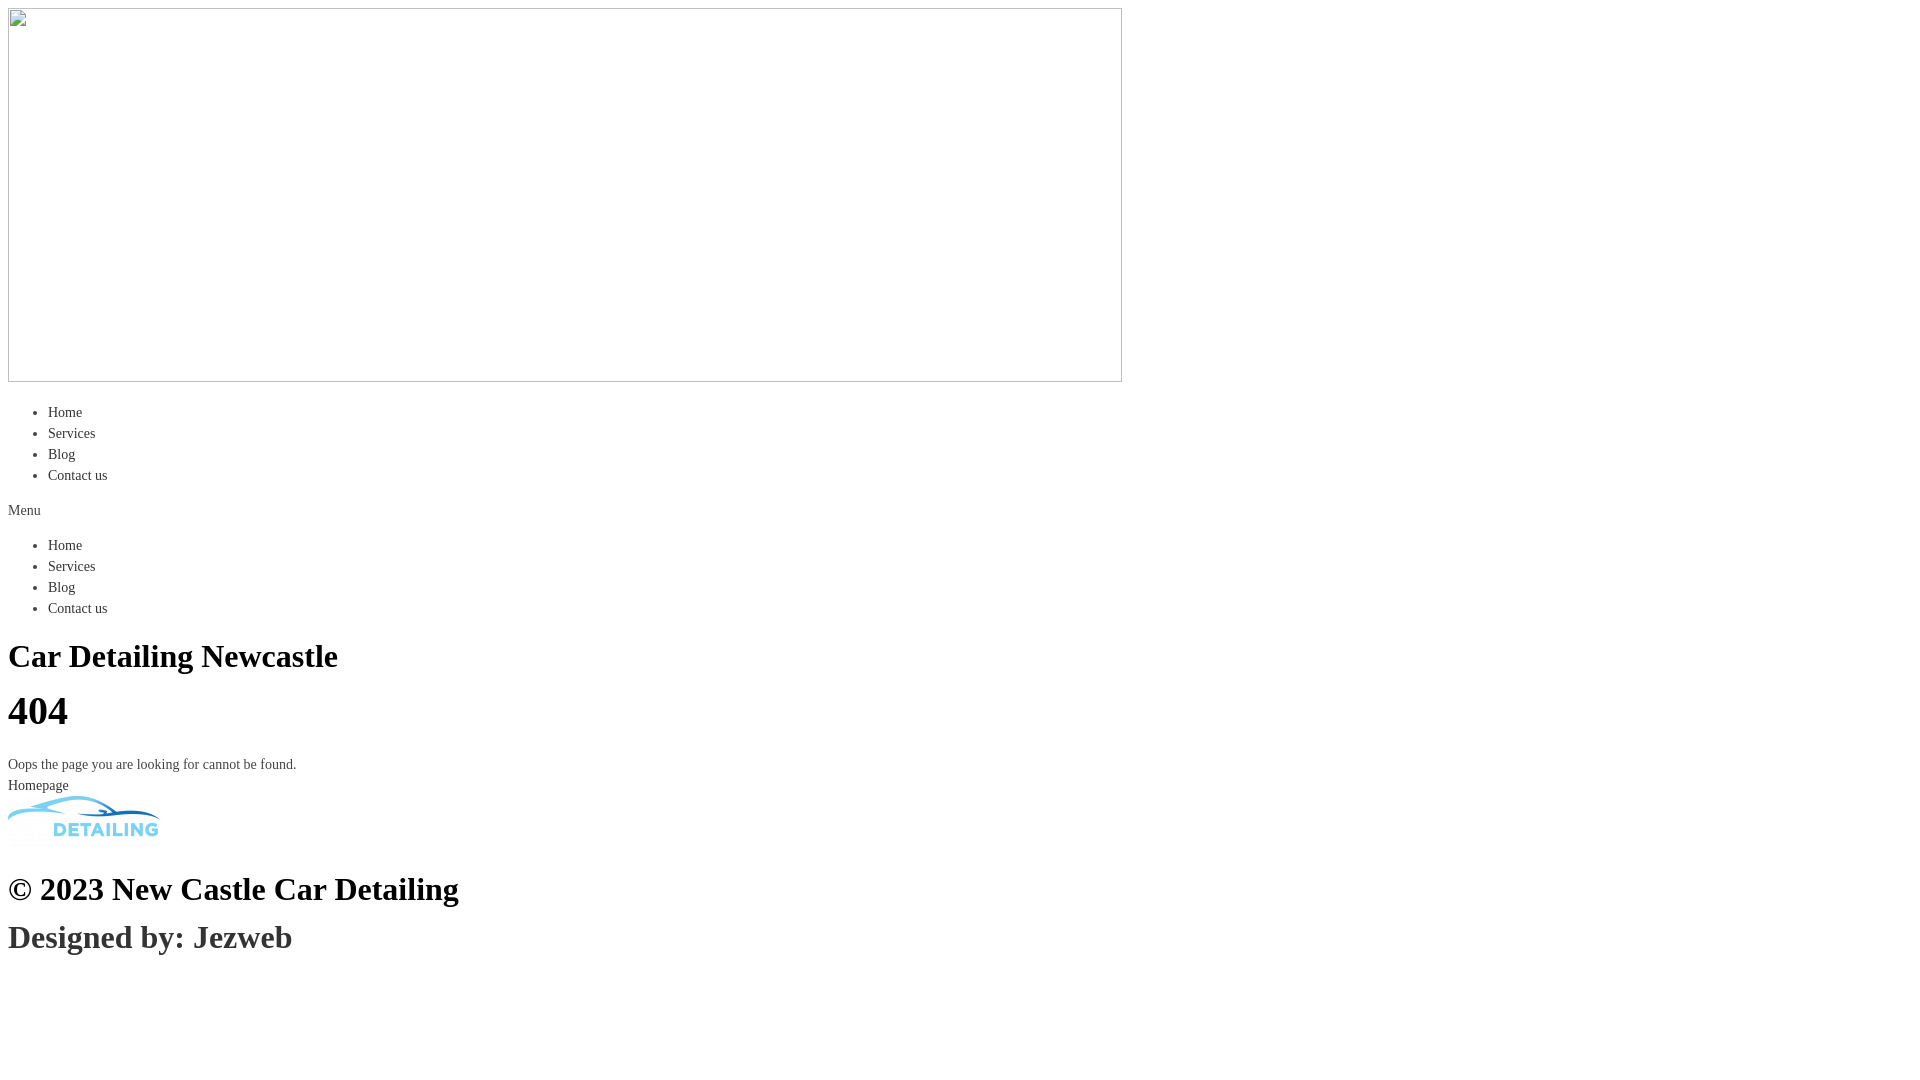  I want to click on Designed by: Jezweb, so click(150, 937).